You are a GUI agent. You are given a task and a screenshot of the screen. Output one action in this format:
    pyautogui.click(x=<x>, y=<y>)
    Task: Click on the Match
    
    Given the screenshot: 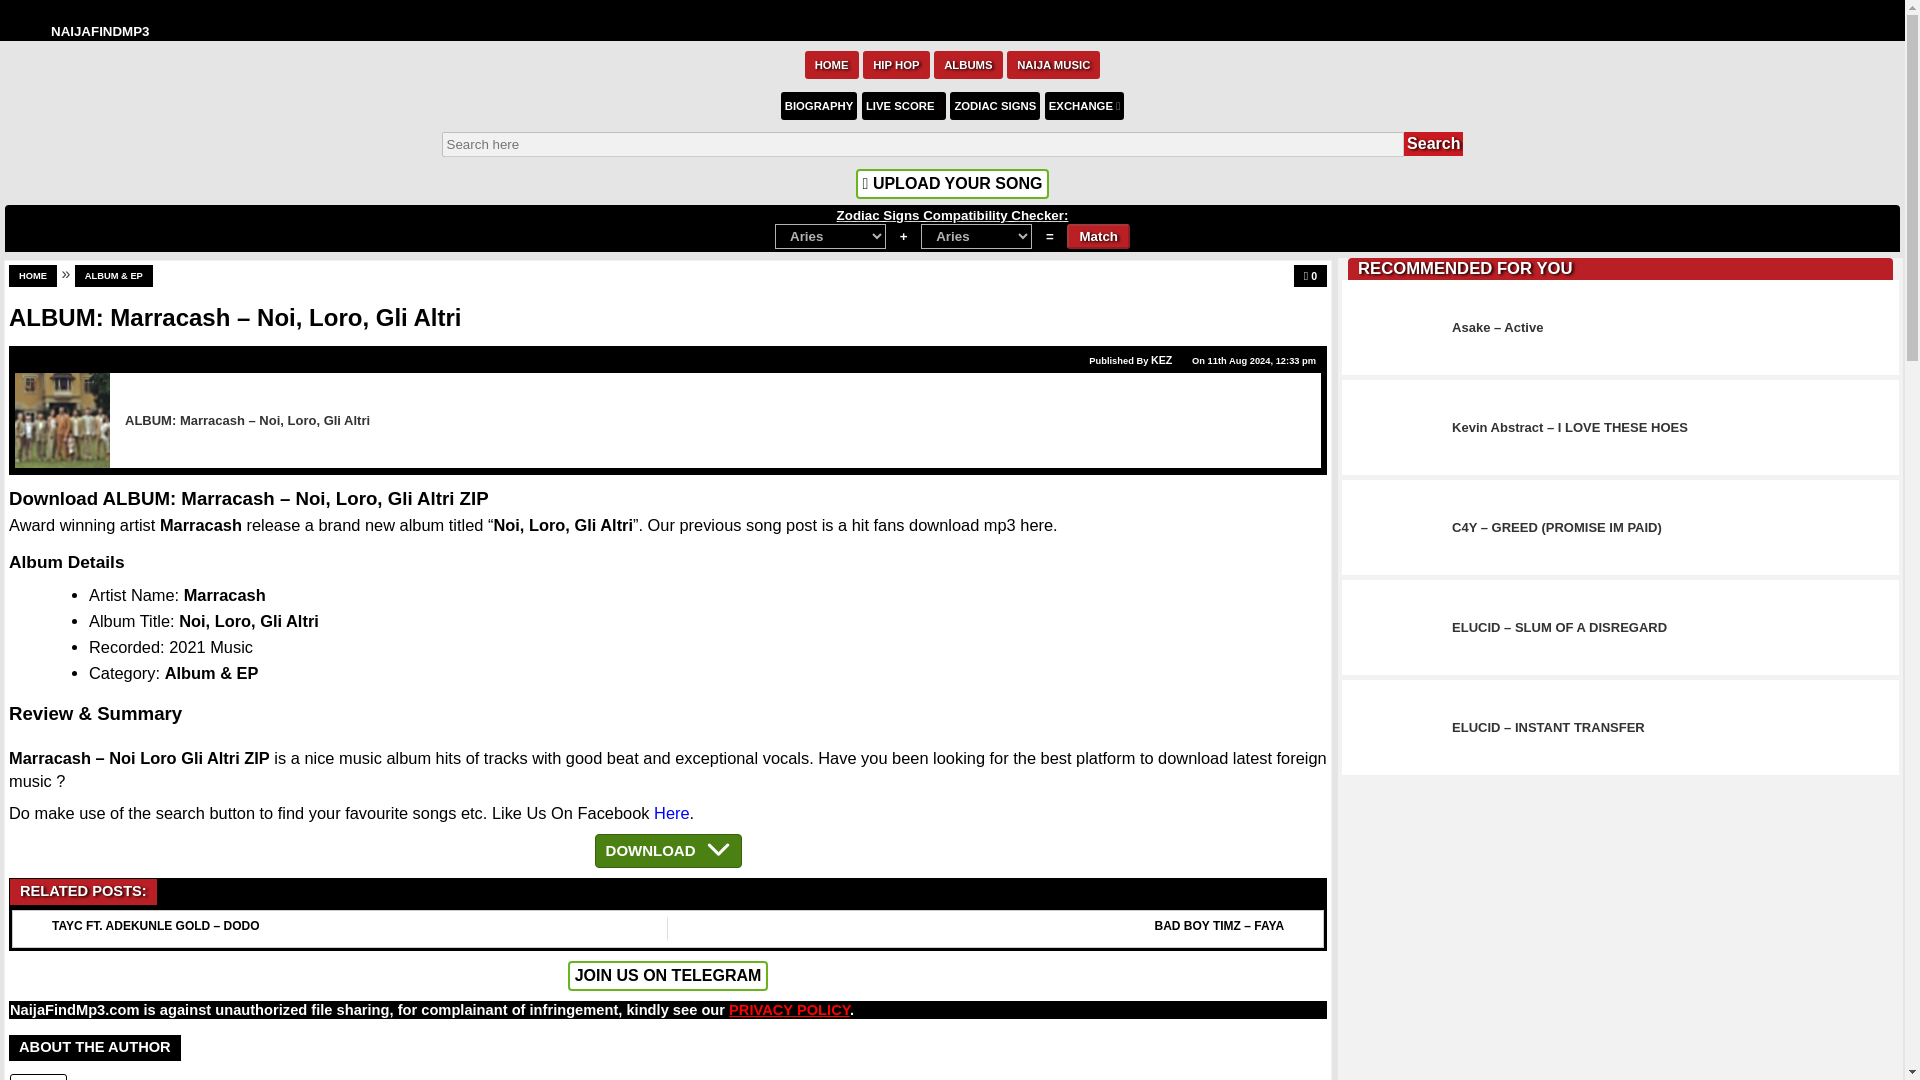 What is the action you would take?
    pyautogui.click(x=1098, y=236)
    